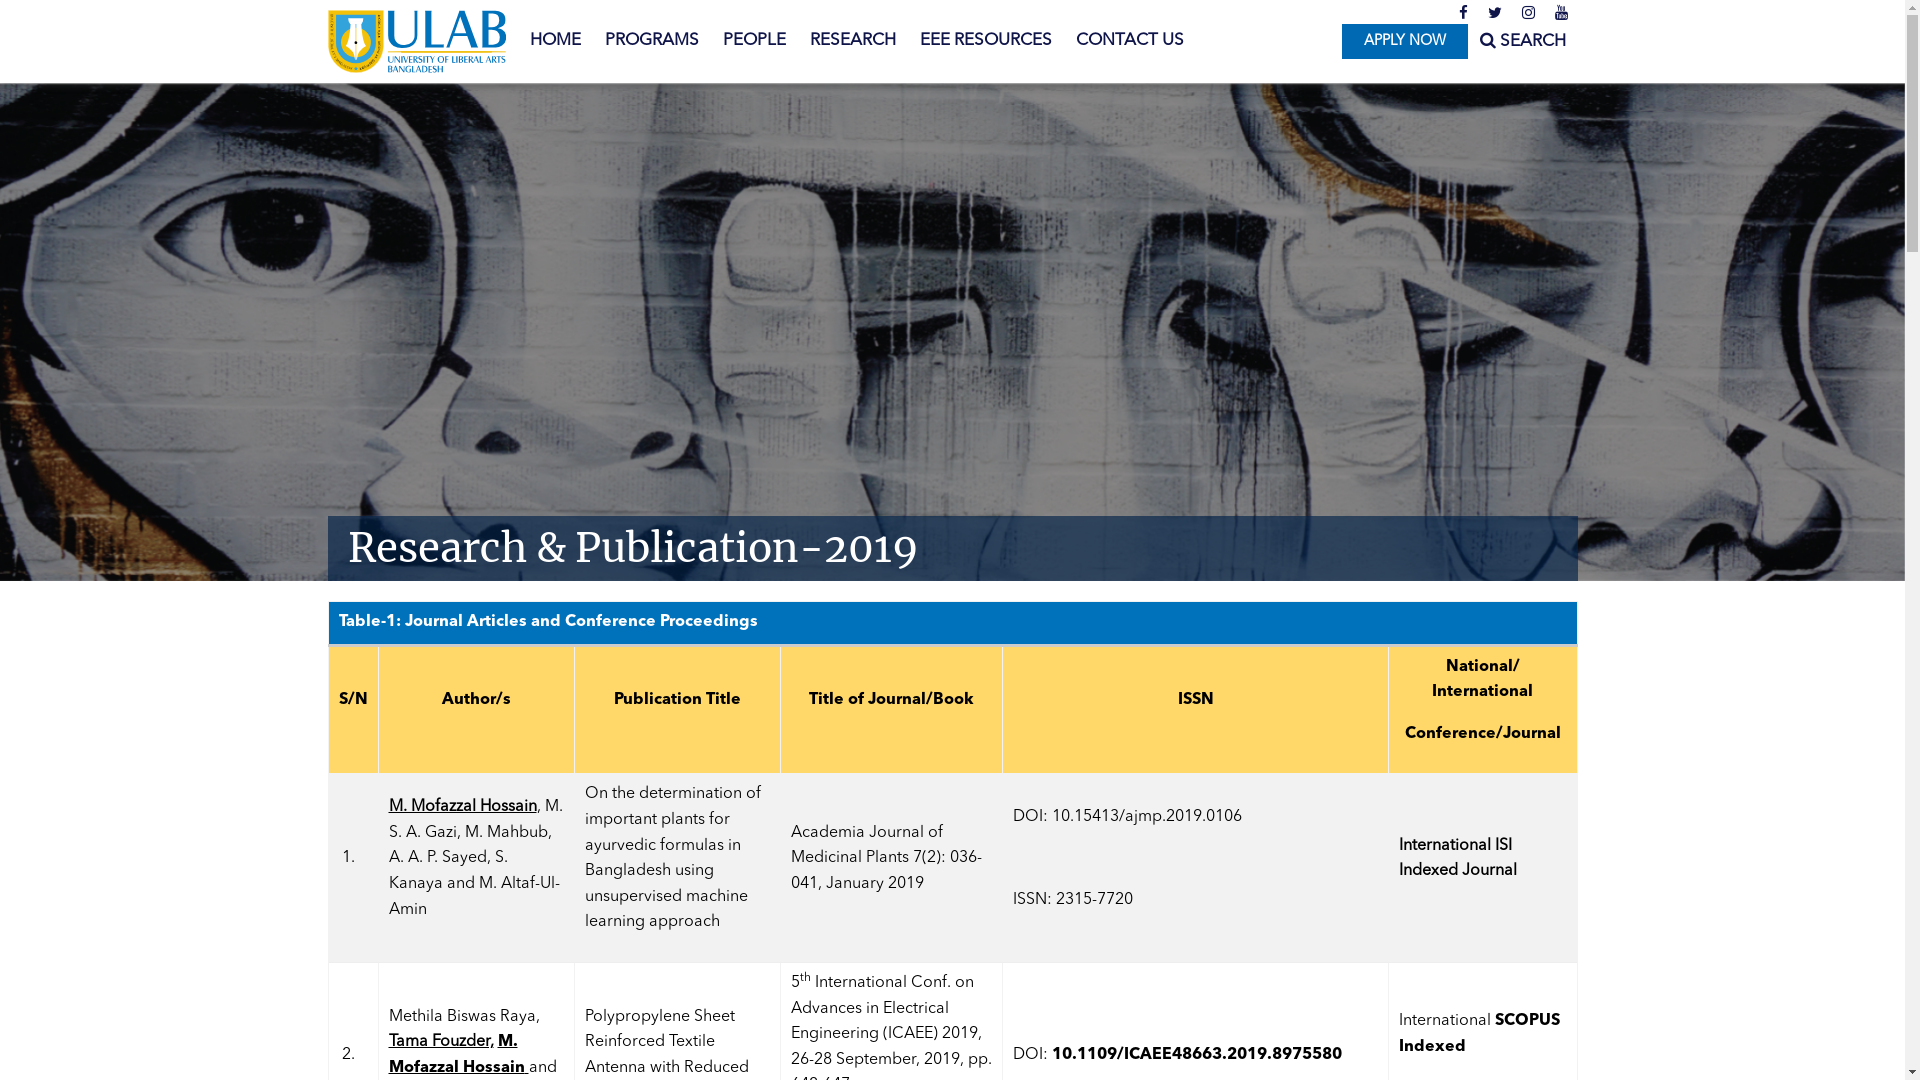 The height and width of the screenshot is (1080, 1920). What do you see at coordinates (1130, 41) in the screenshot?
I see `CONTACT US` at bounding box center [1130, 41].